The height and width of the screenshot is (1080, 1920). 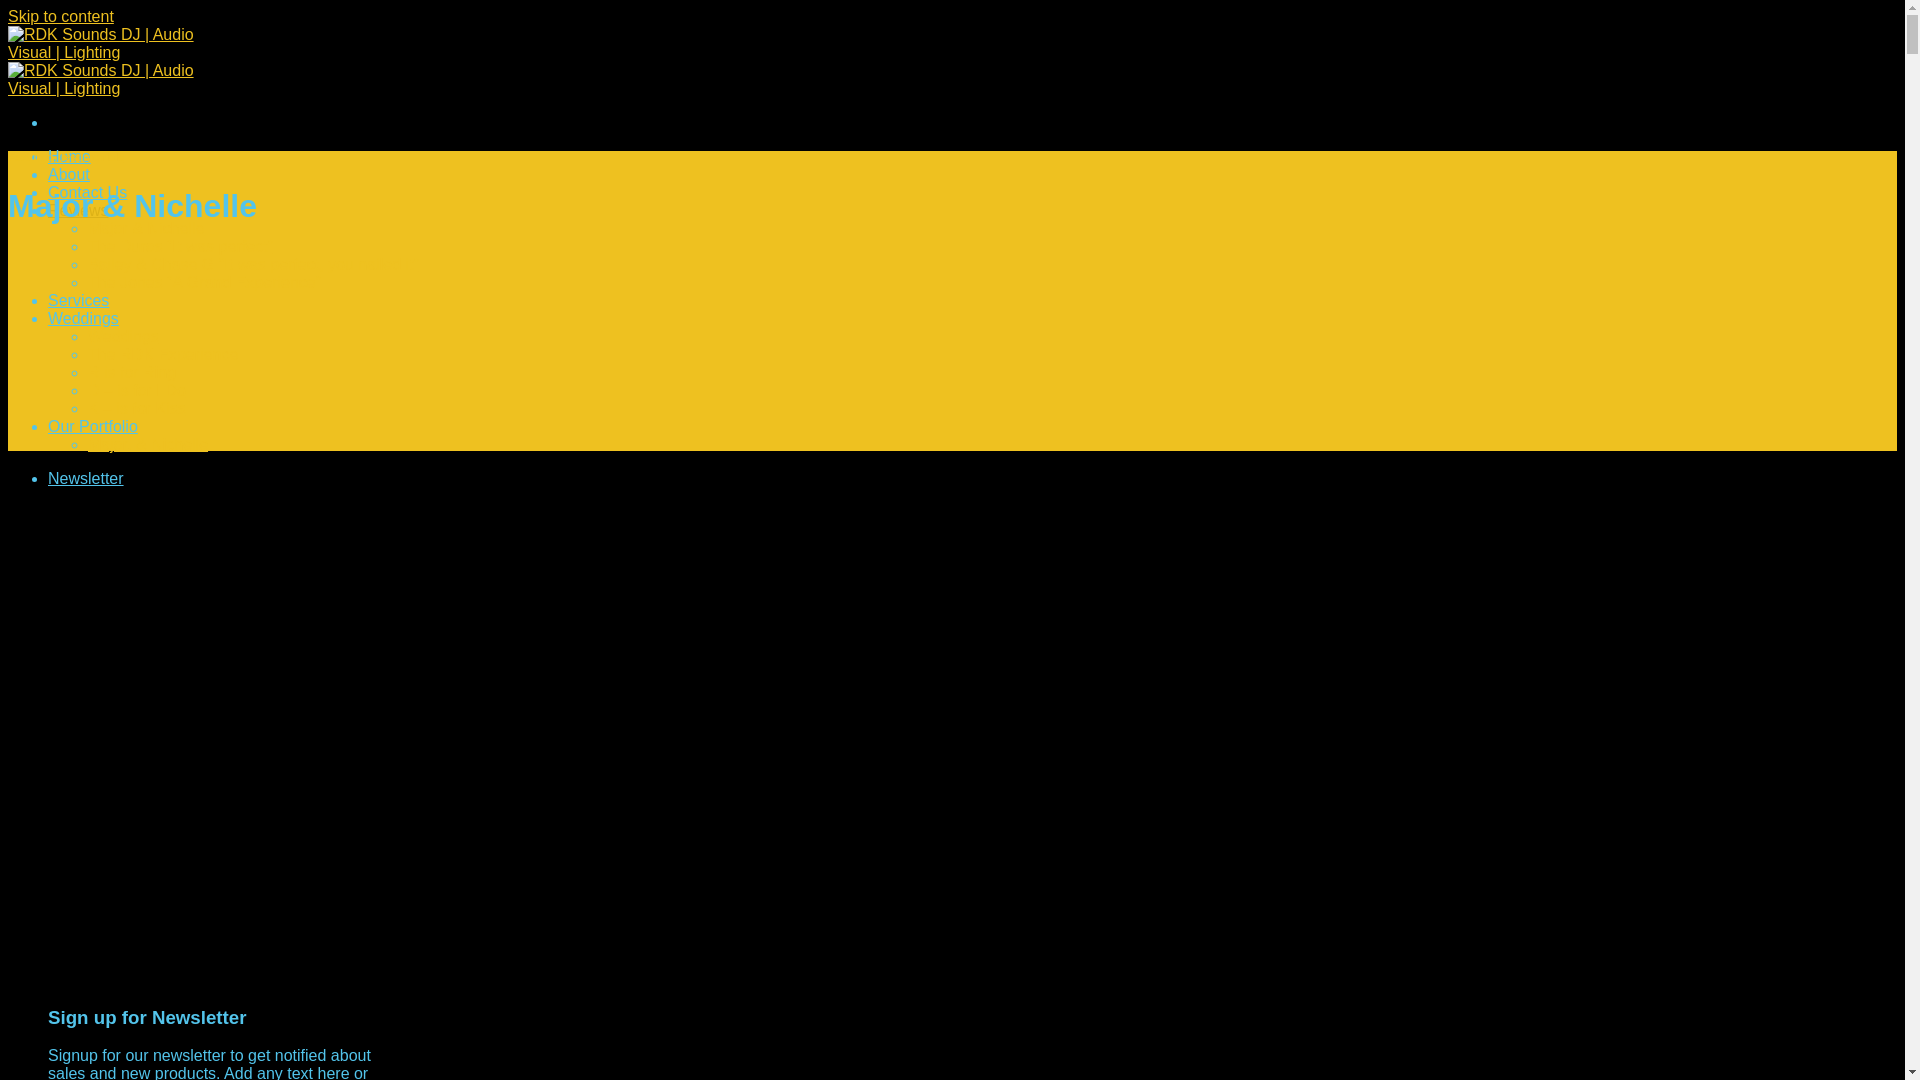 What do you see at coordinates (163, 354) in the screenshot?
I see `The RDK Experience` at bounding box center [163, 354].